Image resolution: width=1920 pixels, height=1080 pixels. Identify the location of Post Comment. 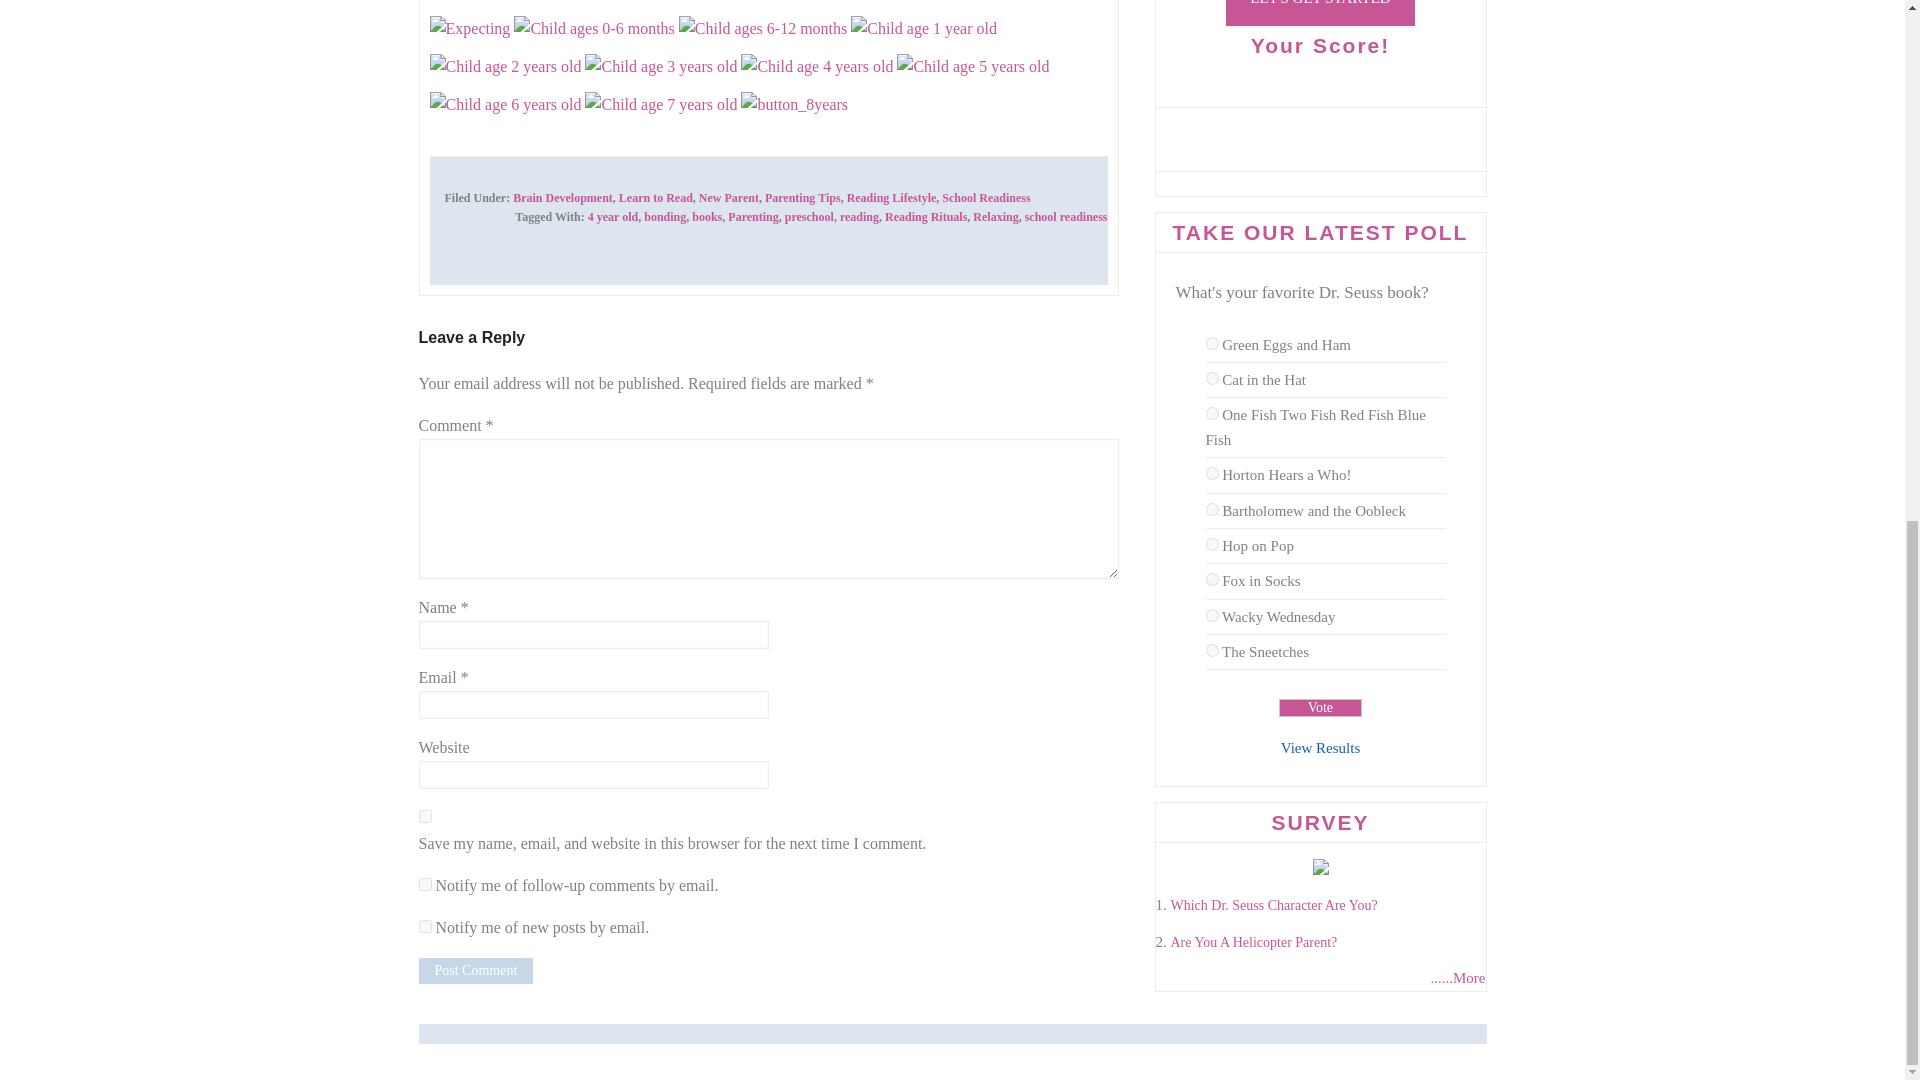
(476, 970).